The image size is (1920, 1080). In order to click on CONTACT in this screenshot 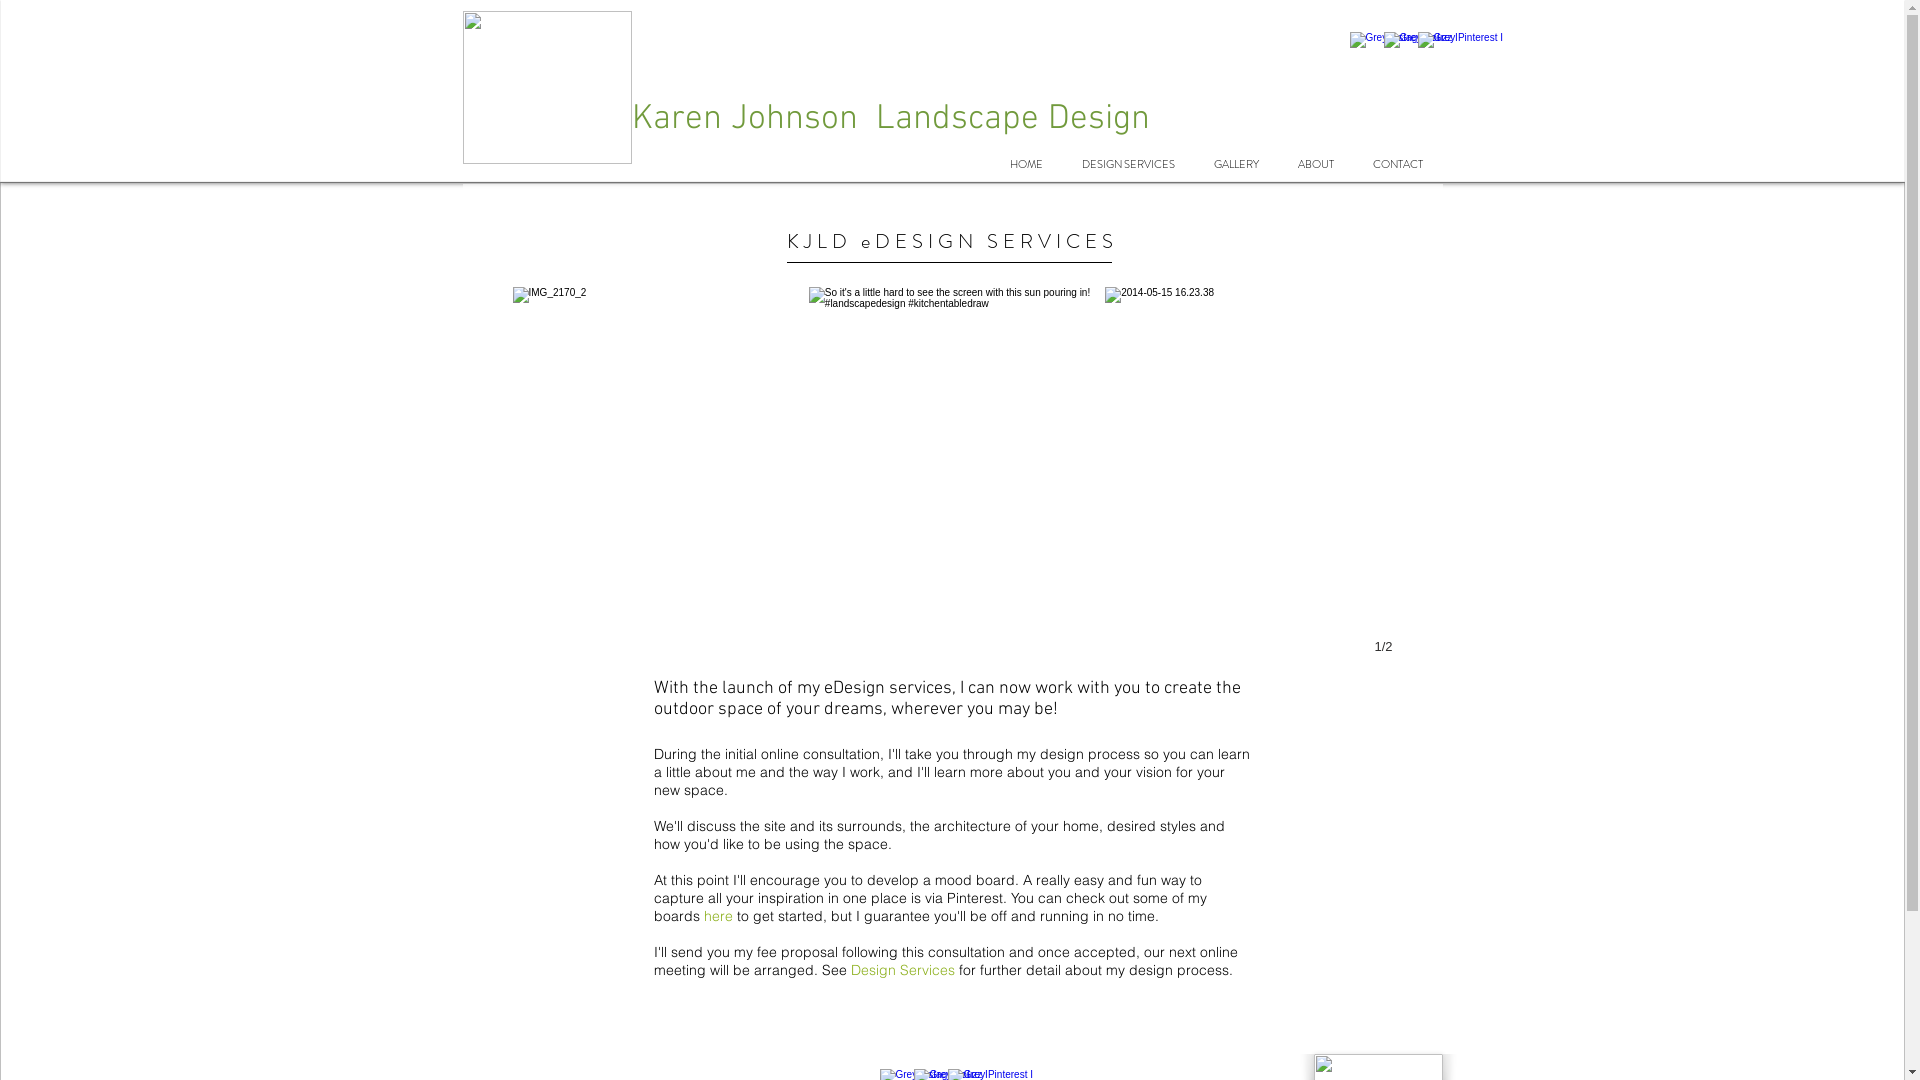, I will do `click(1398, 164)`.